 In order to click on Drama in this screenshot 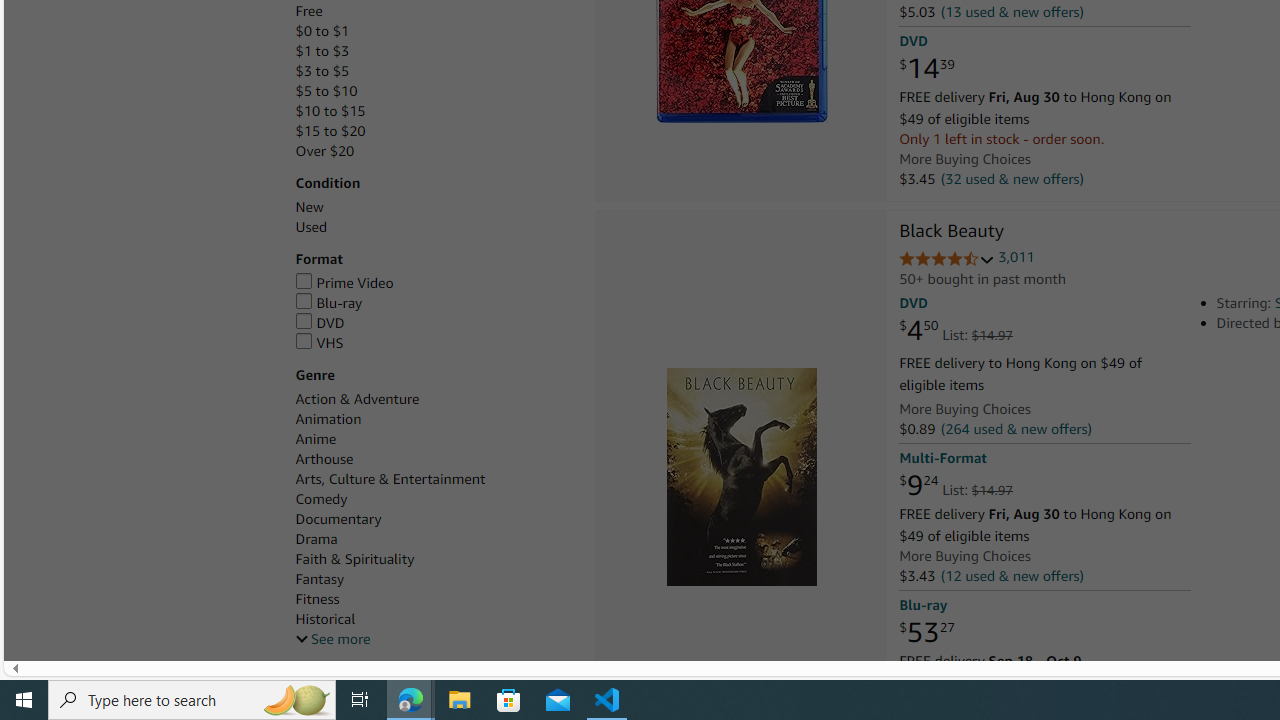, I will do `click(316, 538)`.